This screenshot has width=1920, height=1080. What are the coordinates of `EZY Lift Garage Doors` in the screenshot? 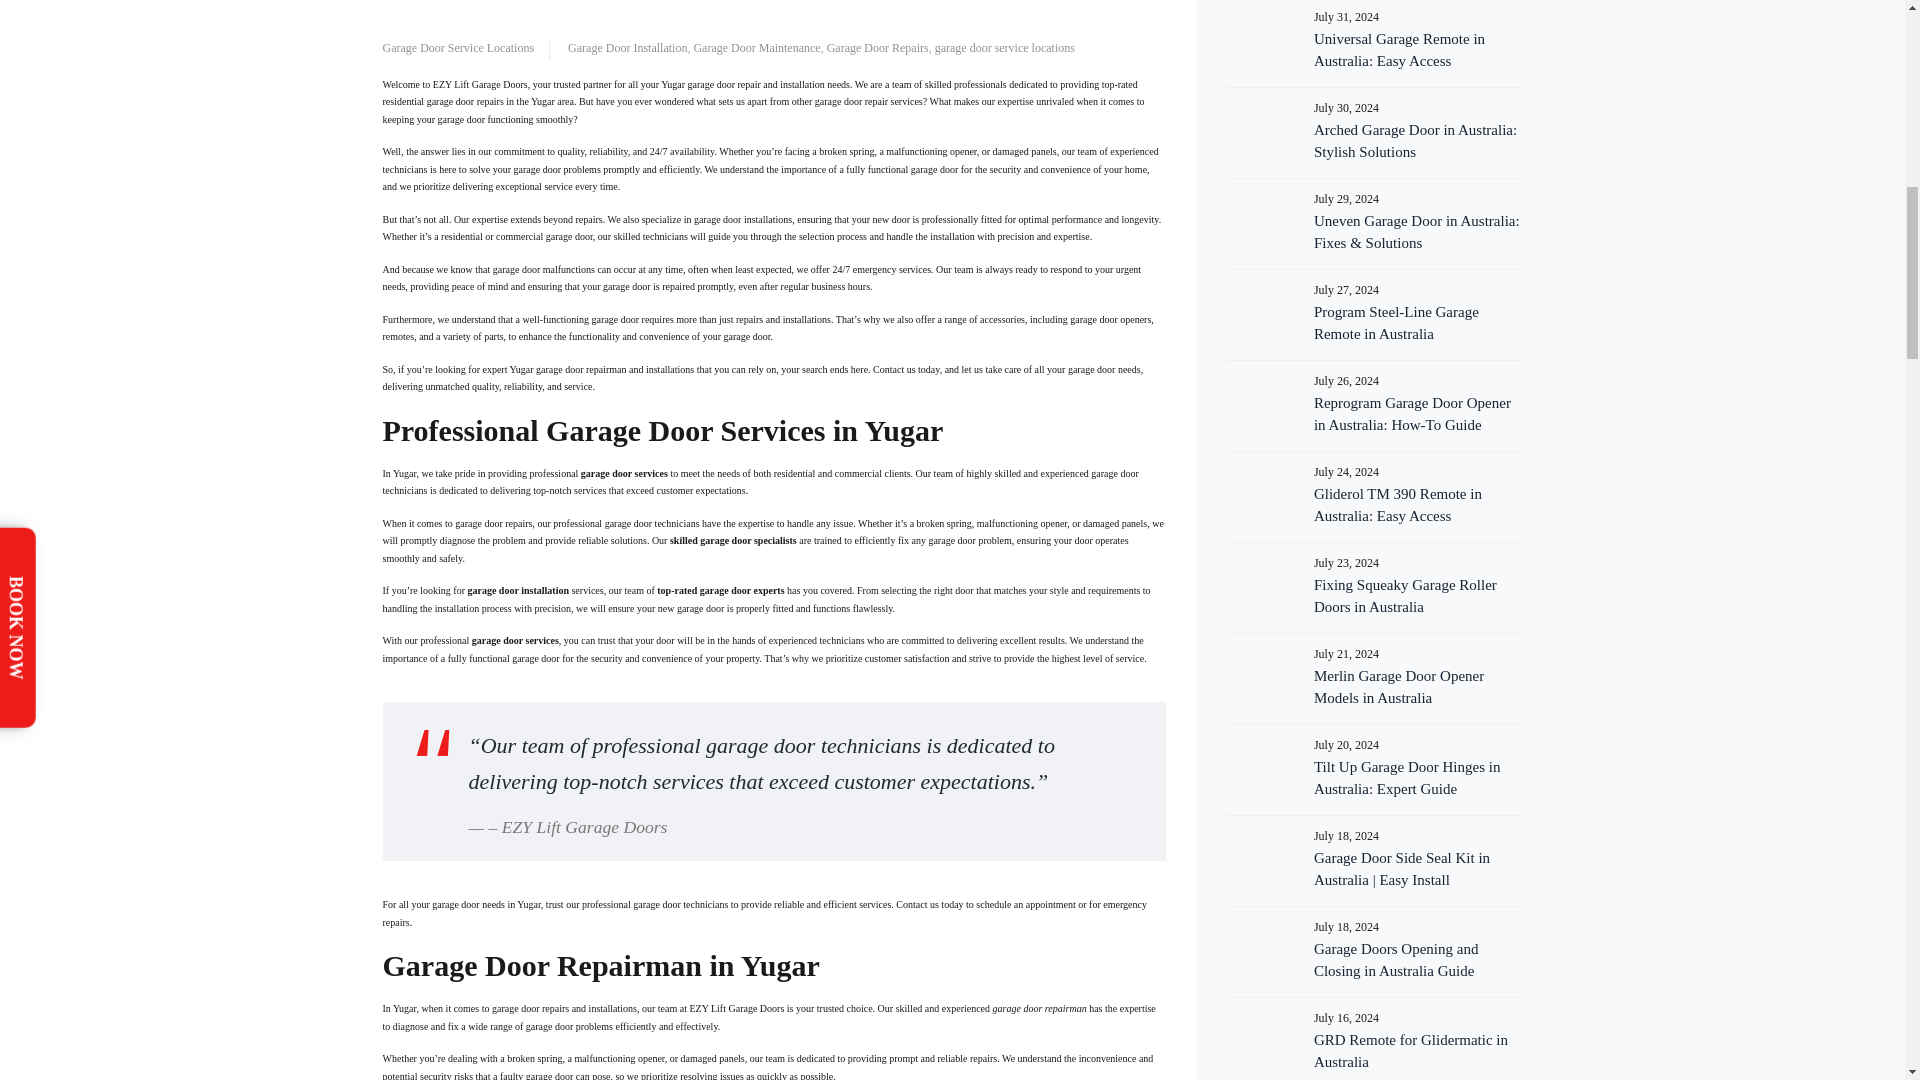 It's located at (584, 826).